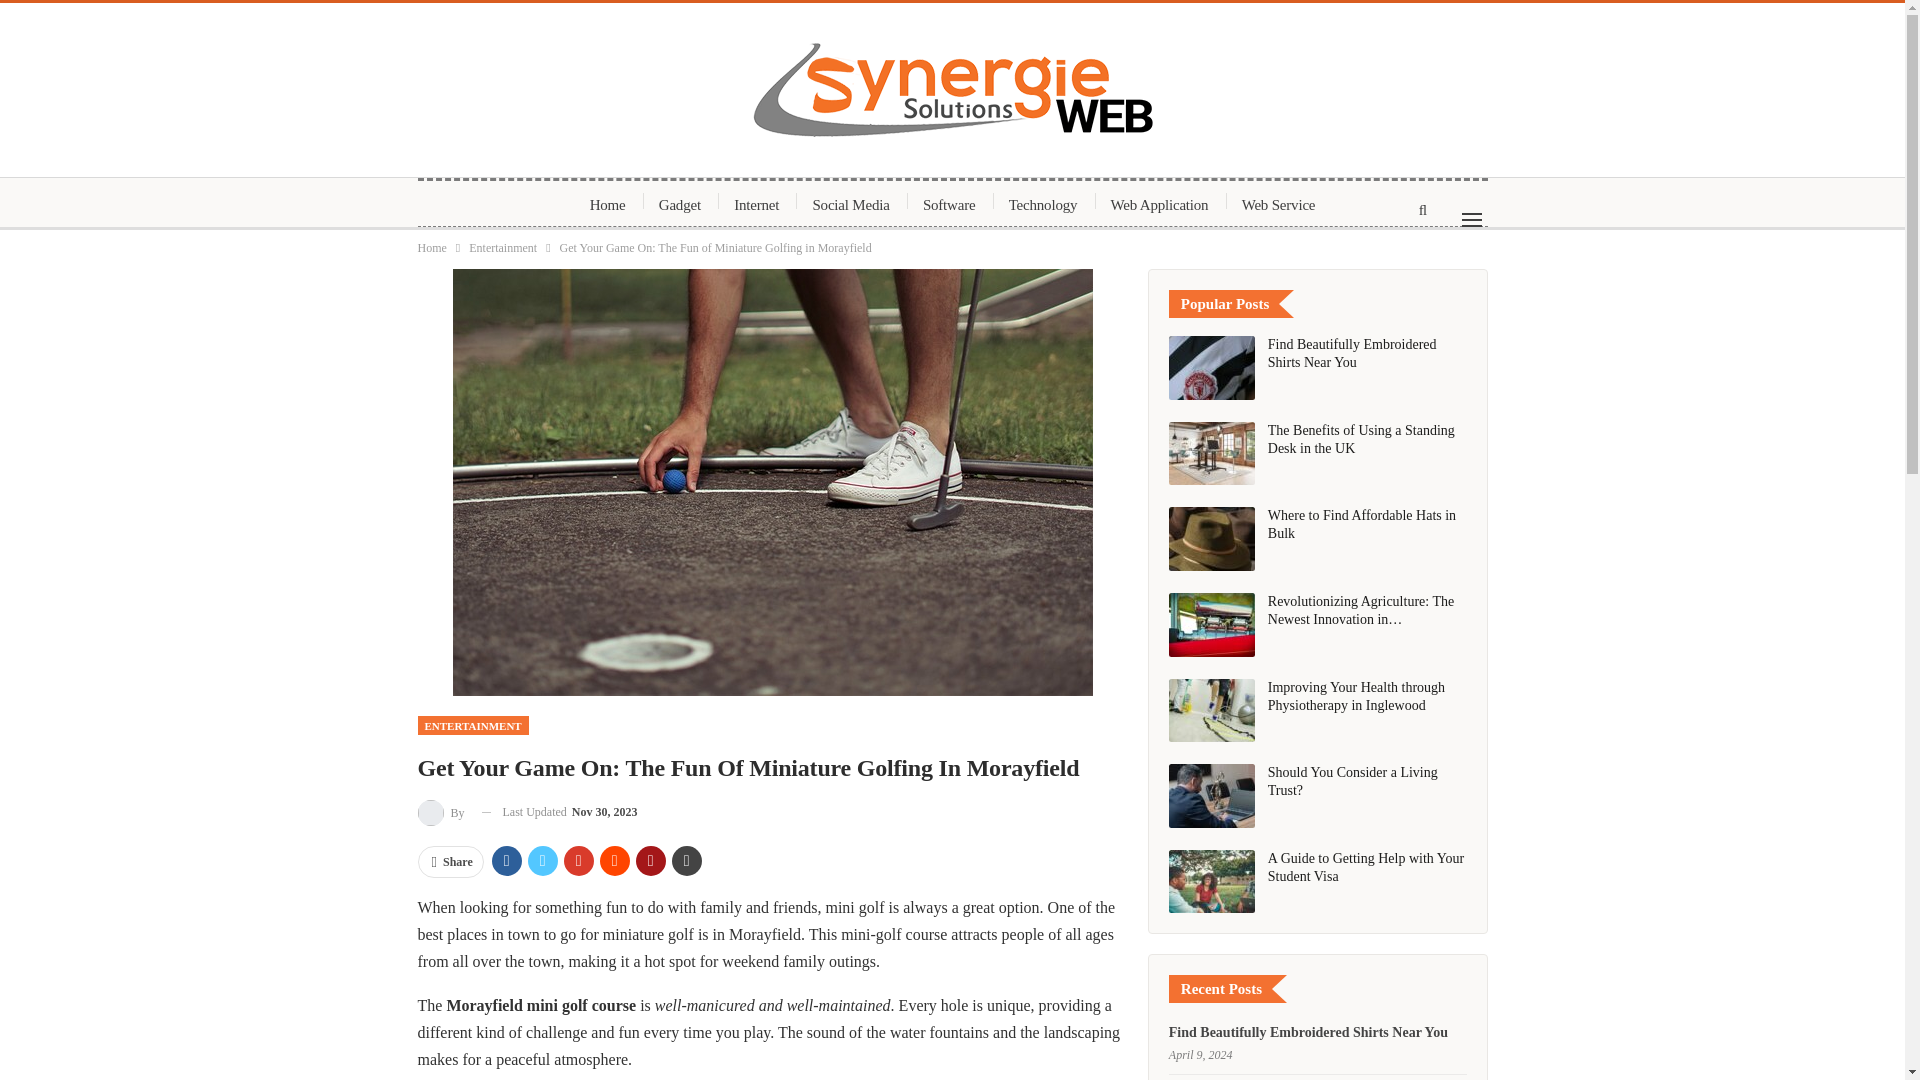 This screenshot has width=1920, height=1080. Describe the element at coordinates (502, 248) in the screenshot. I see `Entertainment` at that location.